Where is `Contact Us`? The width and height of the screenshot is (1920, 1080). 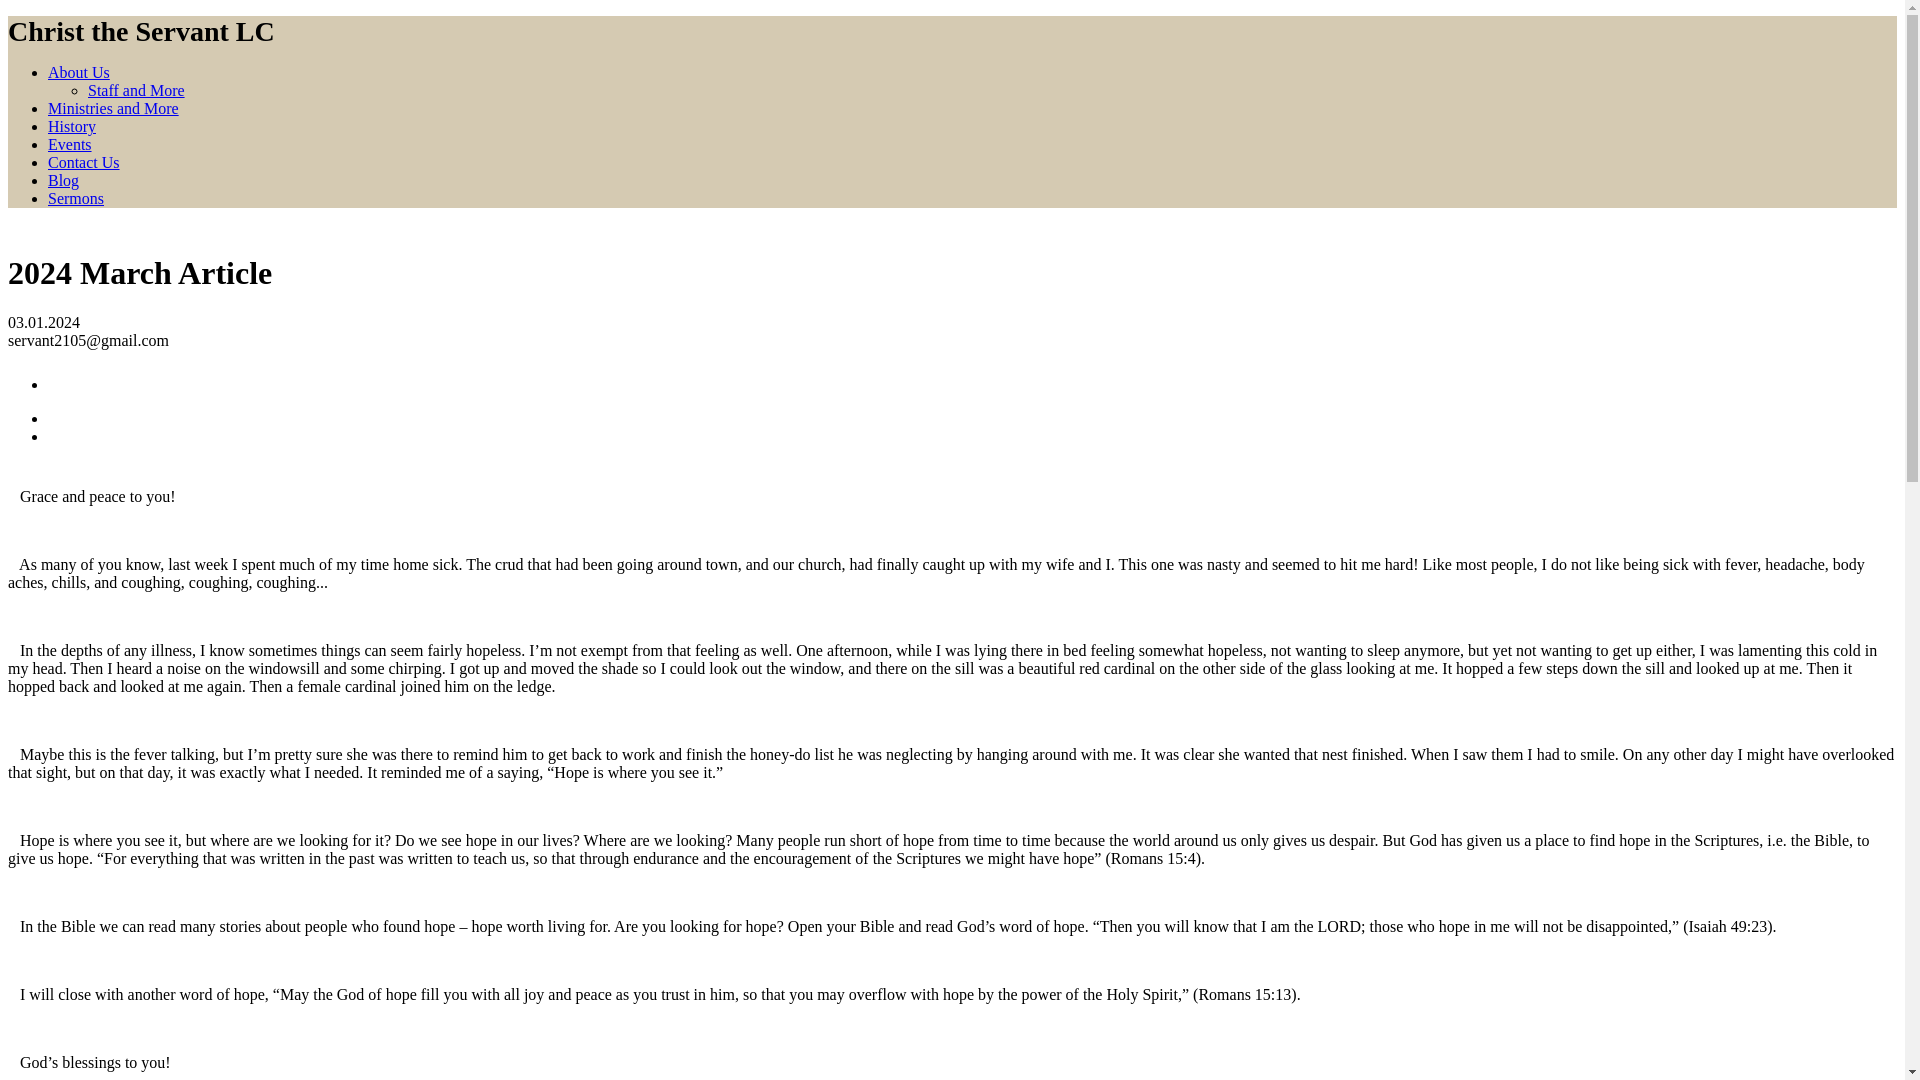 Contact Us is located at coordinates (84, 162).